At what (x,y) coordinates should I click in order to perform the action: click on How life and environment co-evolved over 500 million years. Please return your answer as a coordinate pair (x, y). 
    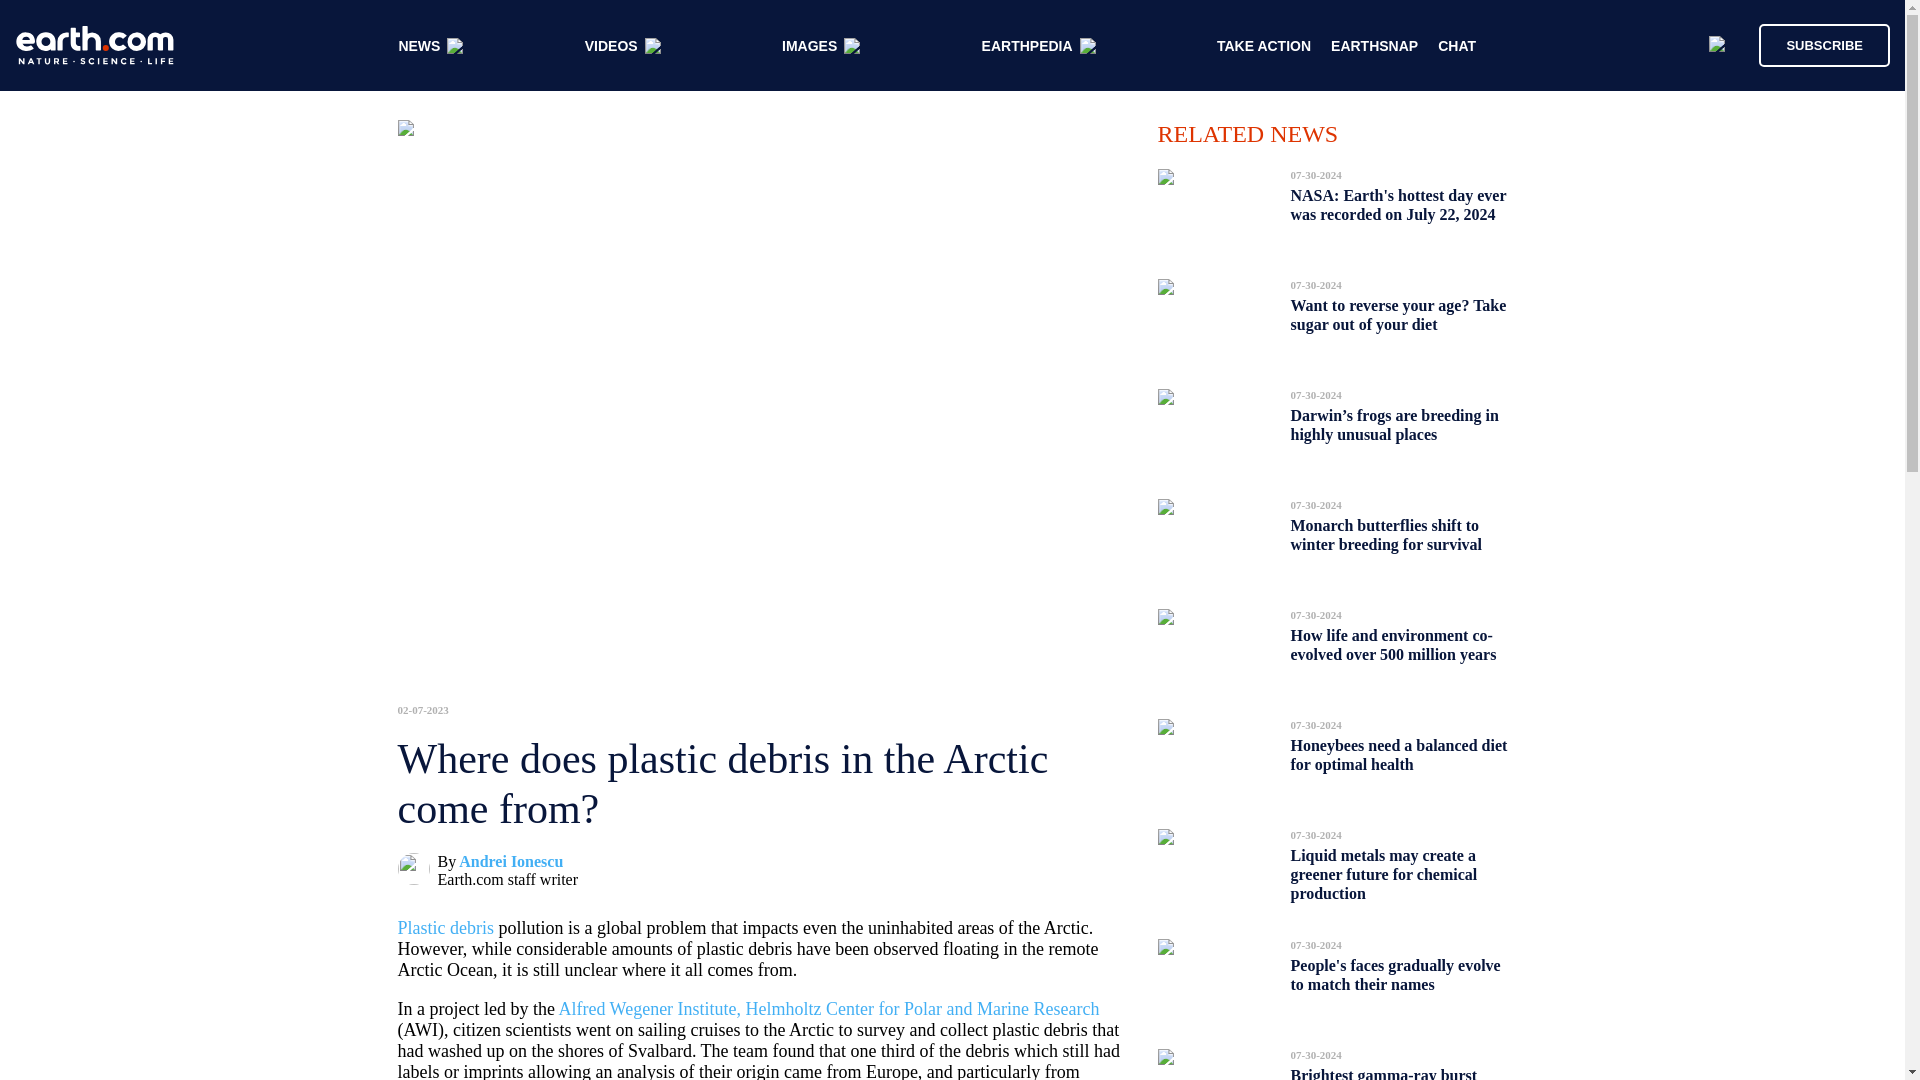
    Looking at the image, I should click on (1392, 644).